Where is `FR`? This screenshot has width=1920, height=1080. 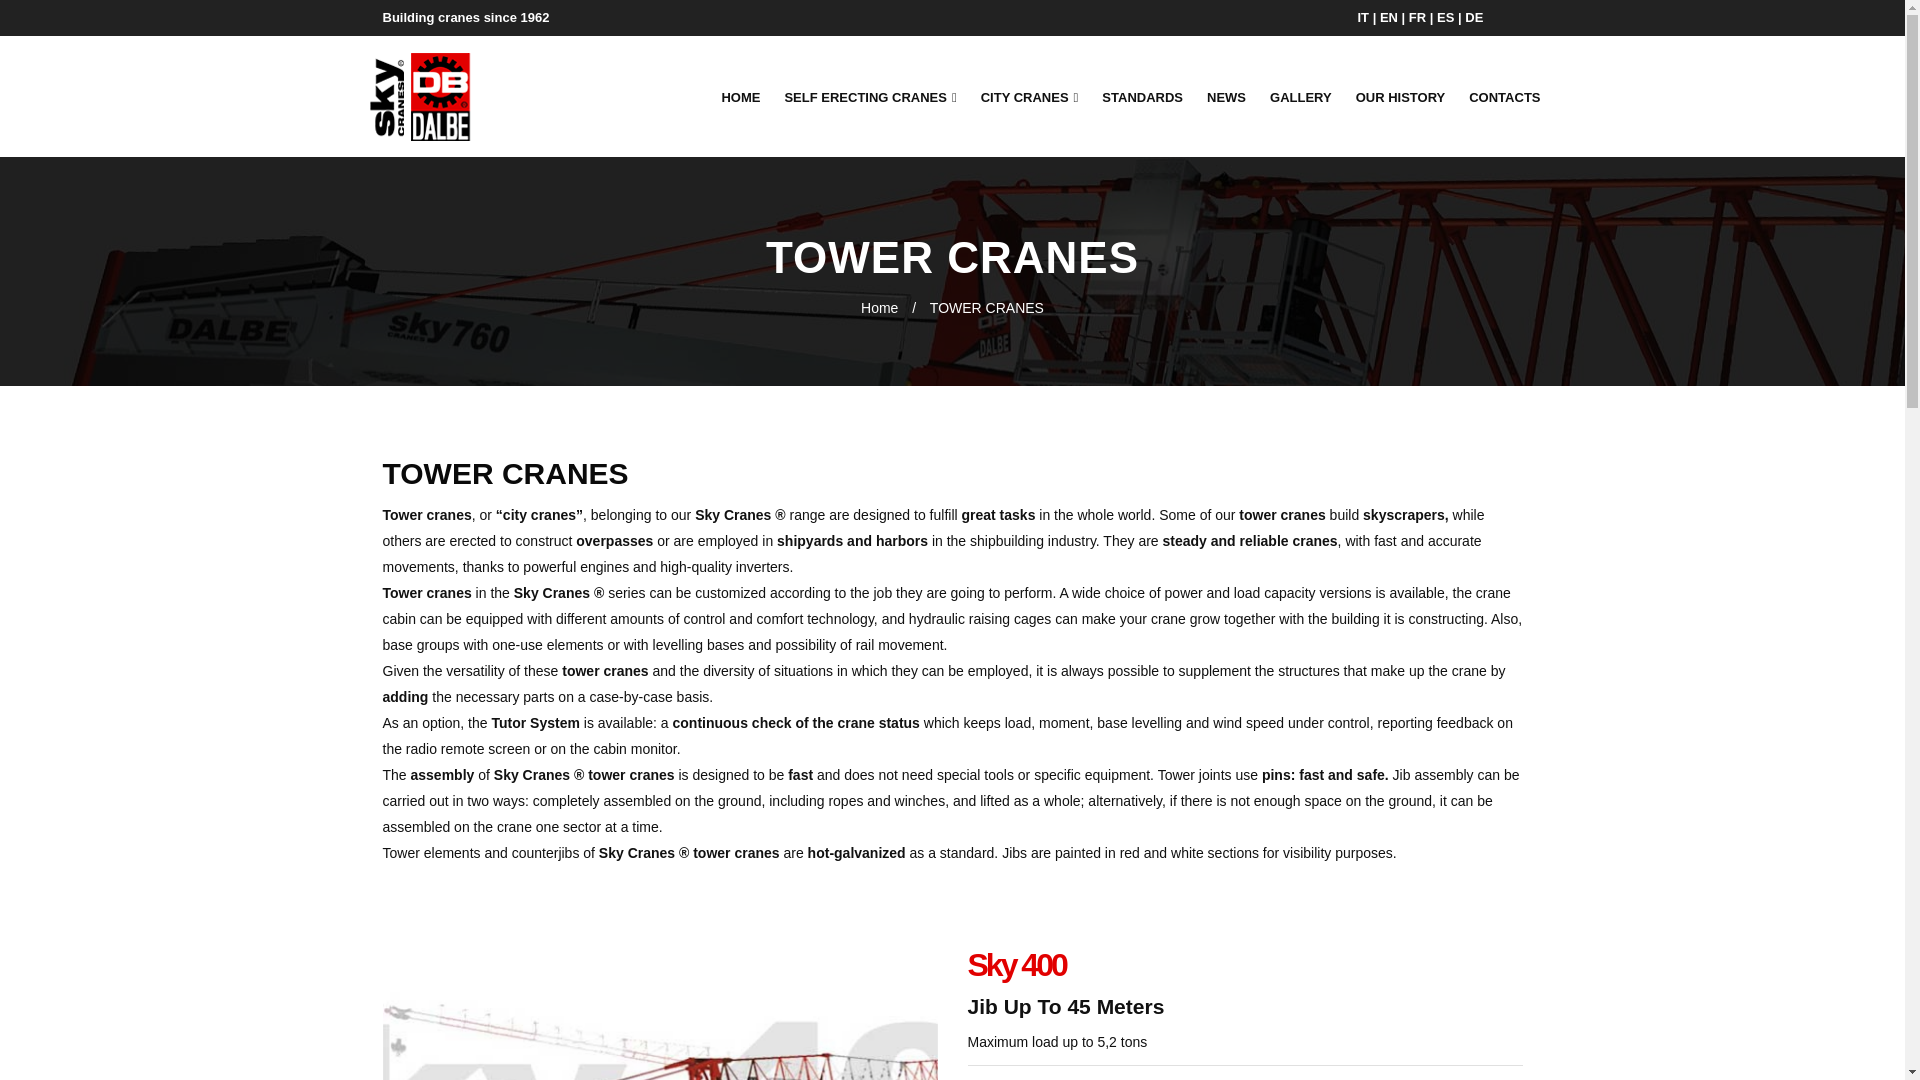 FR is located at coordinates (1418, 16).